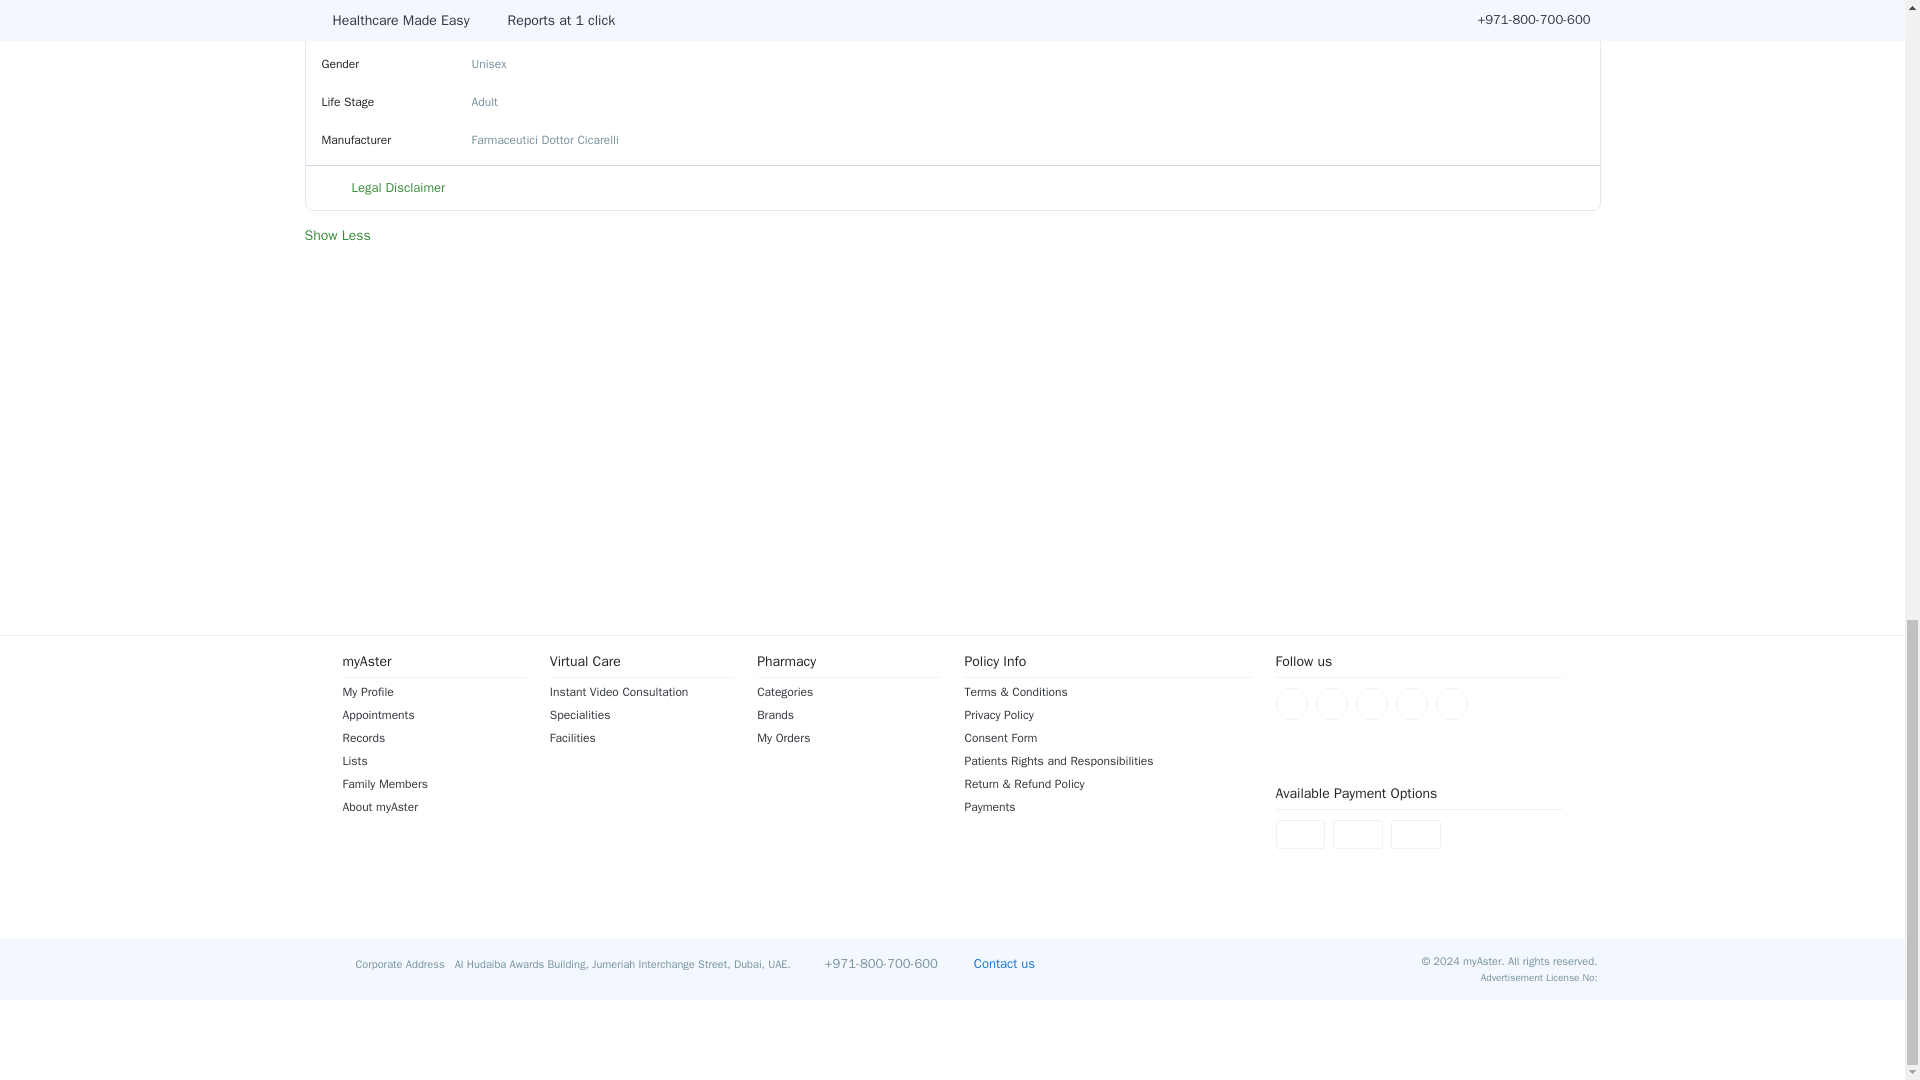  What do you see at coordinates (1107, 807) in the screenshot?
I see `Payments` at bounding box center [1107, 807].